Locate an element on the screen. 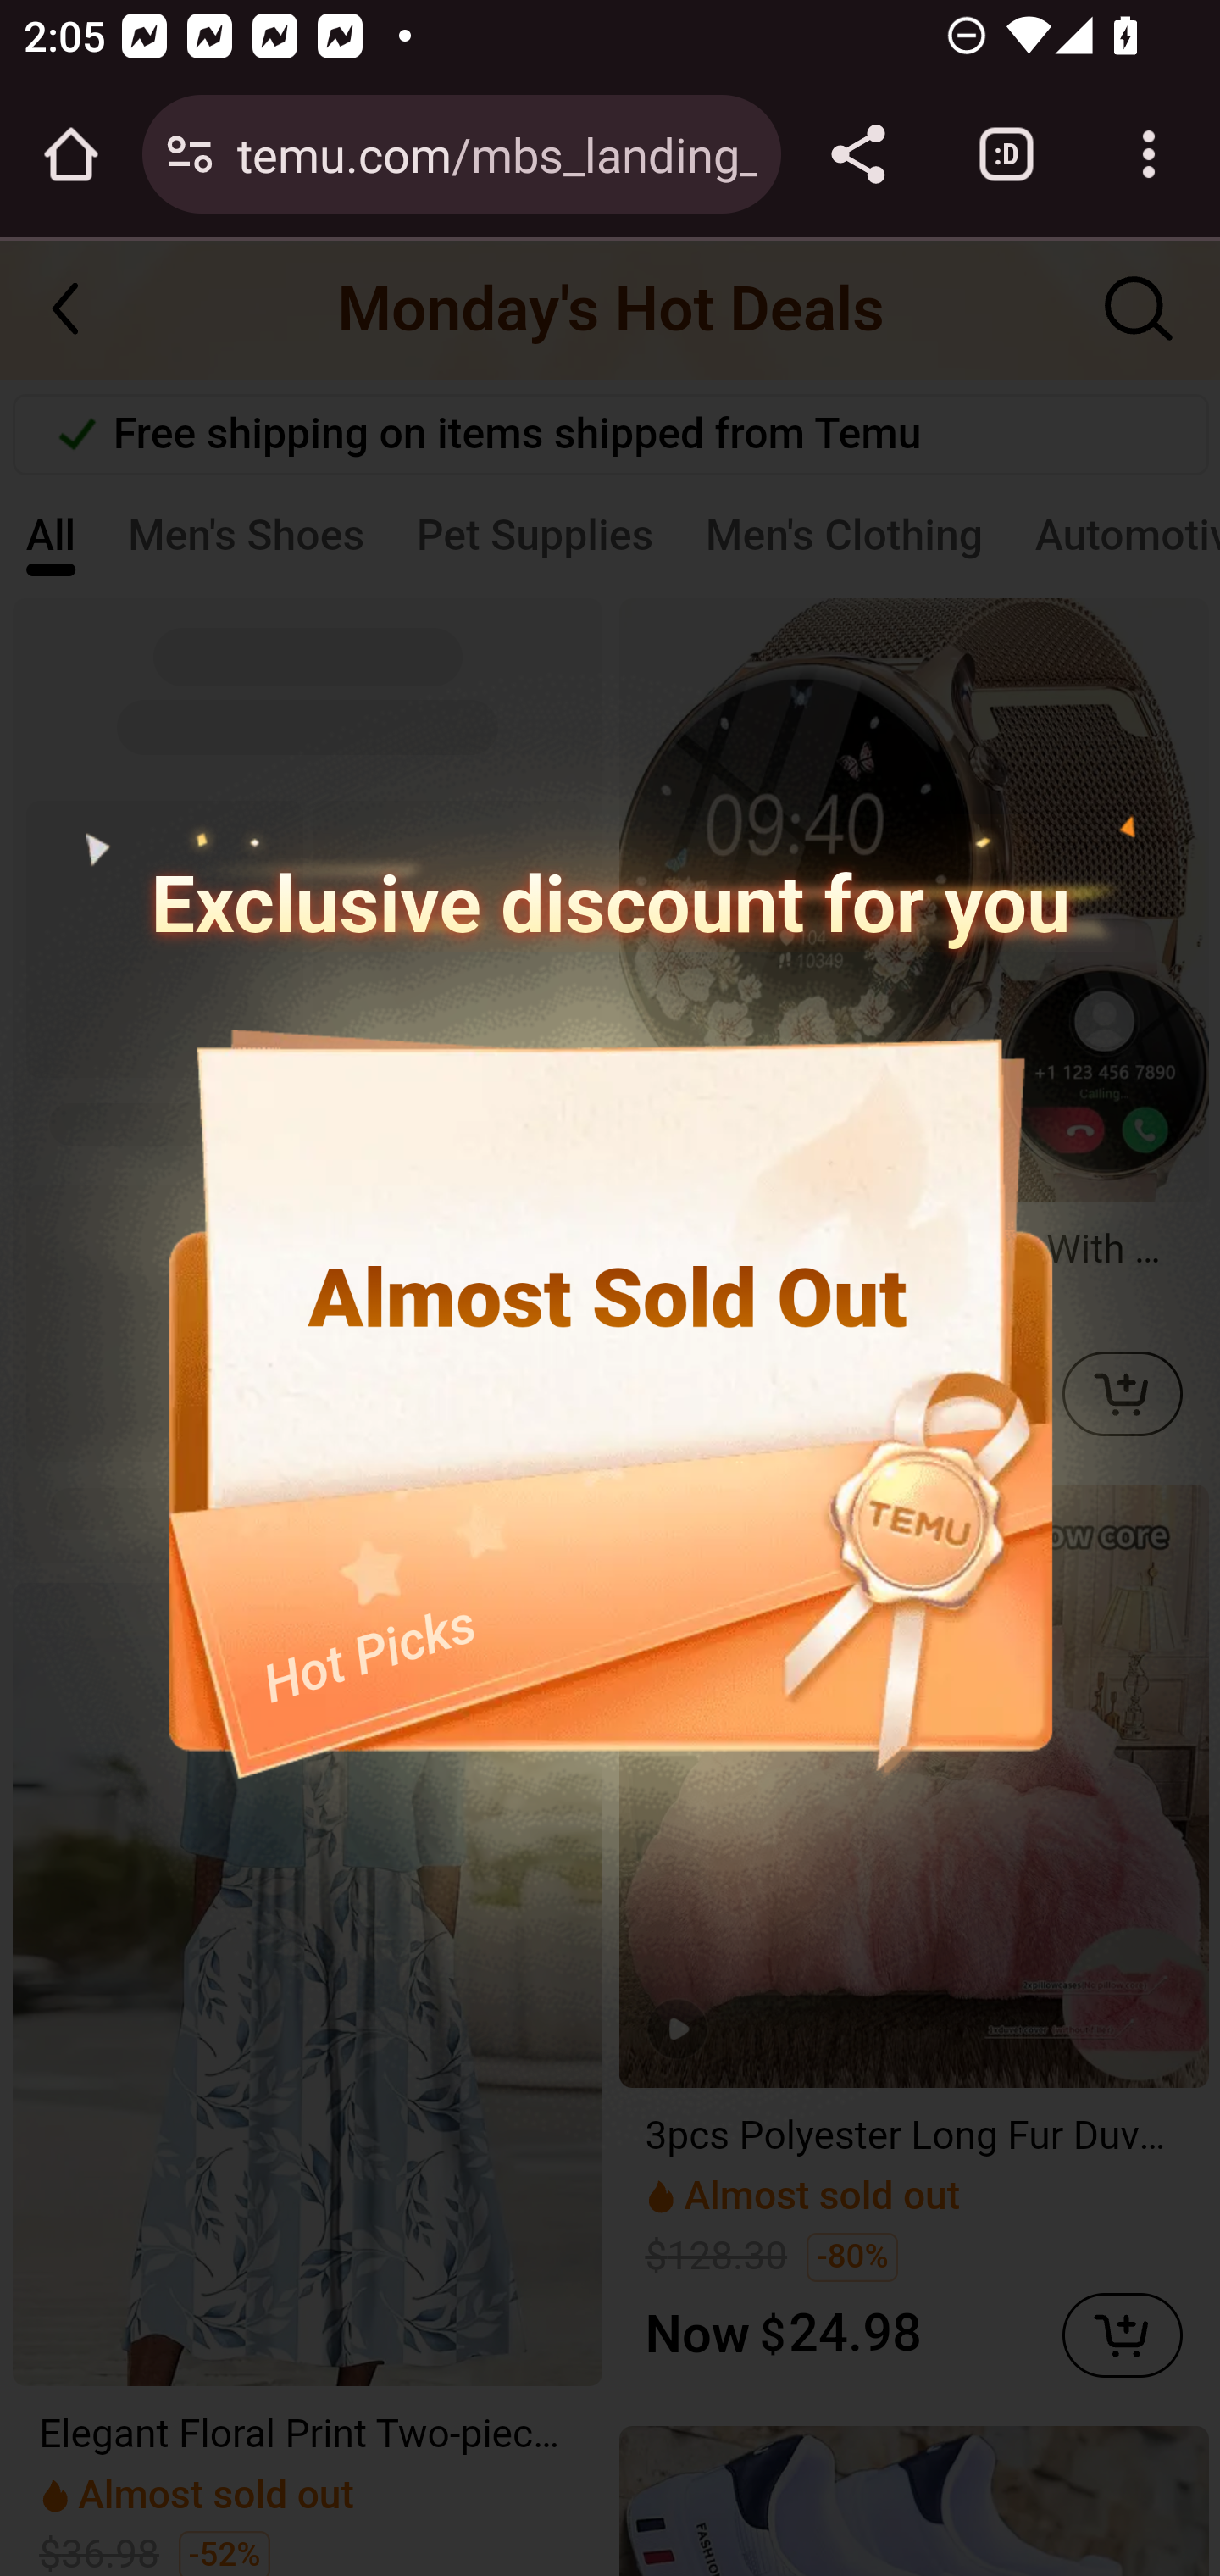 The width and height of the screenshot is (1220, 2576). Open the home page is located at coordinates (71, 154).